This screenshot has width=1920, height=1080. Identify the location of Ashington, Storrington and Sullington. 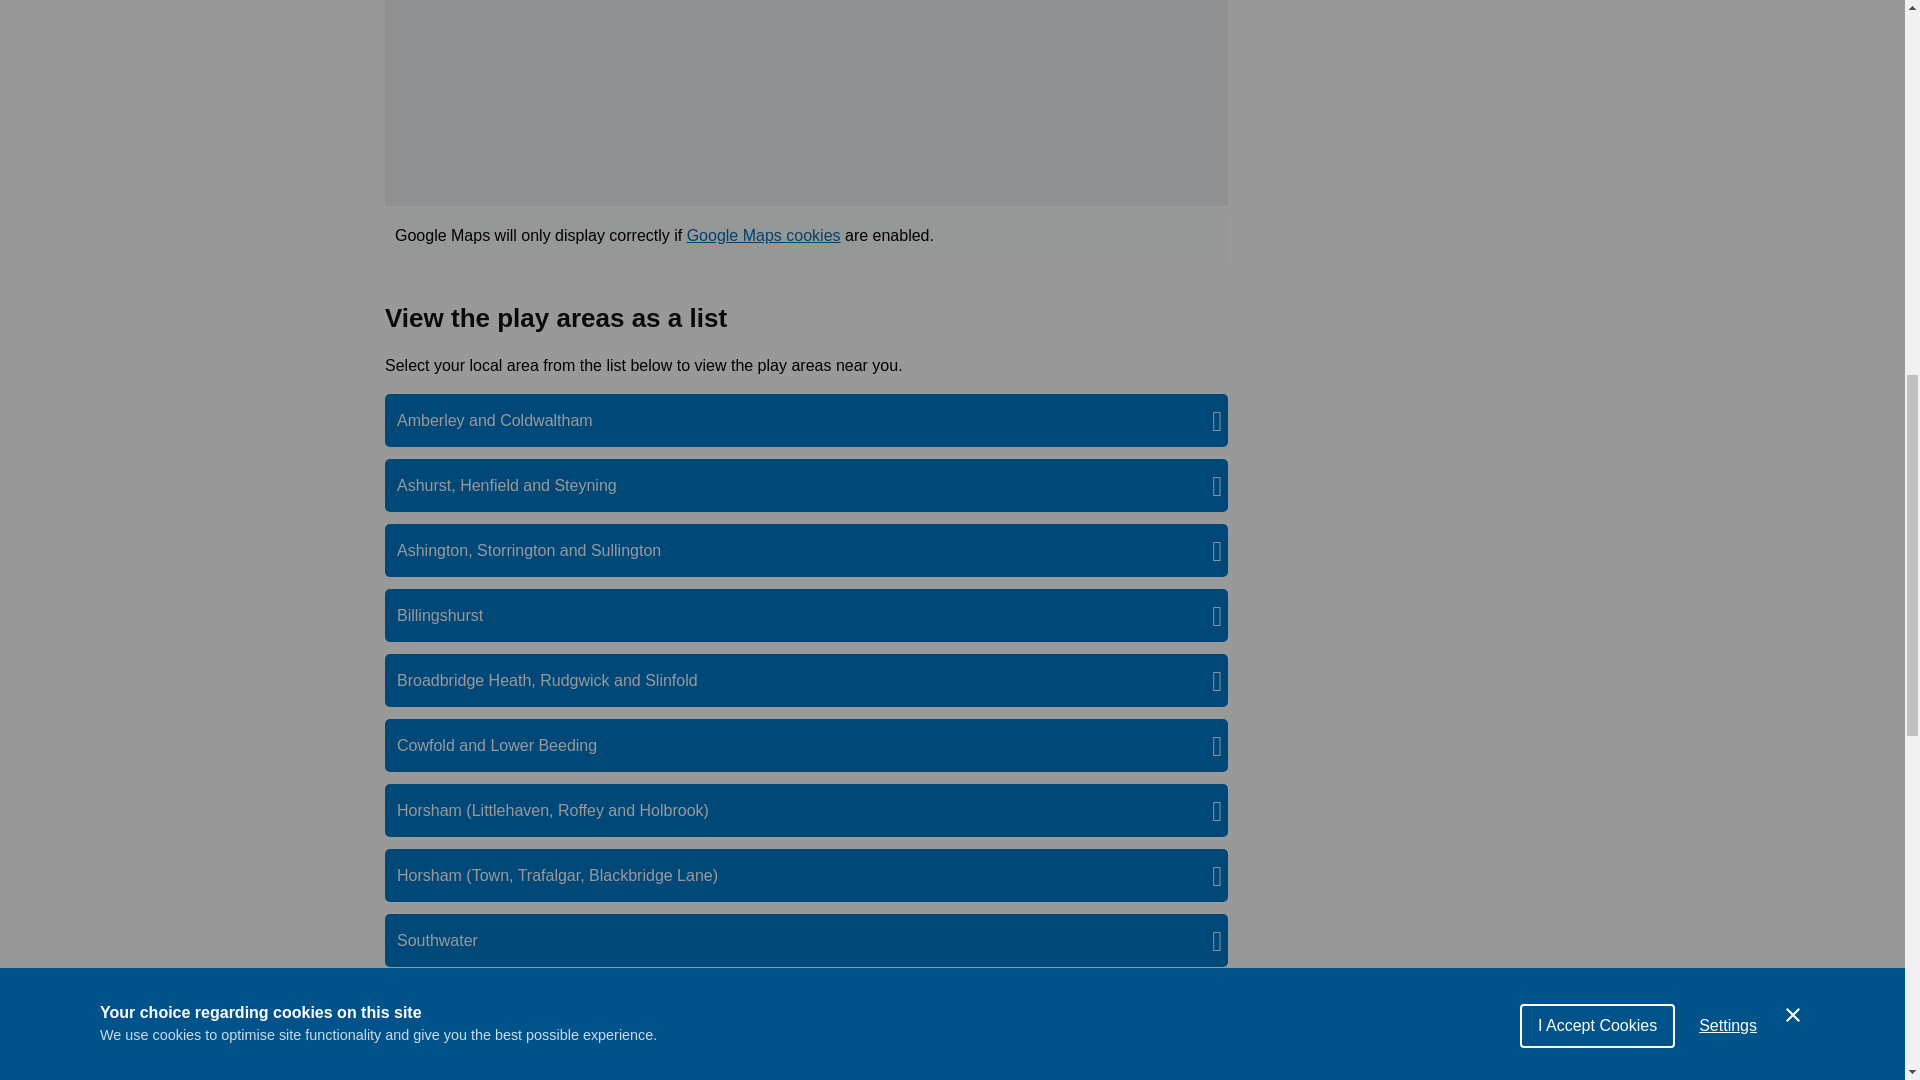
(541, 550).